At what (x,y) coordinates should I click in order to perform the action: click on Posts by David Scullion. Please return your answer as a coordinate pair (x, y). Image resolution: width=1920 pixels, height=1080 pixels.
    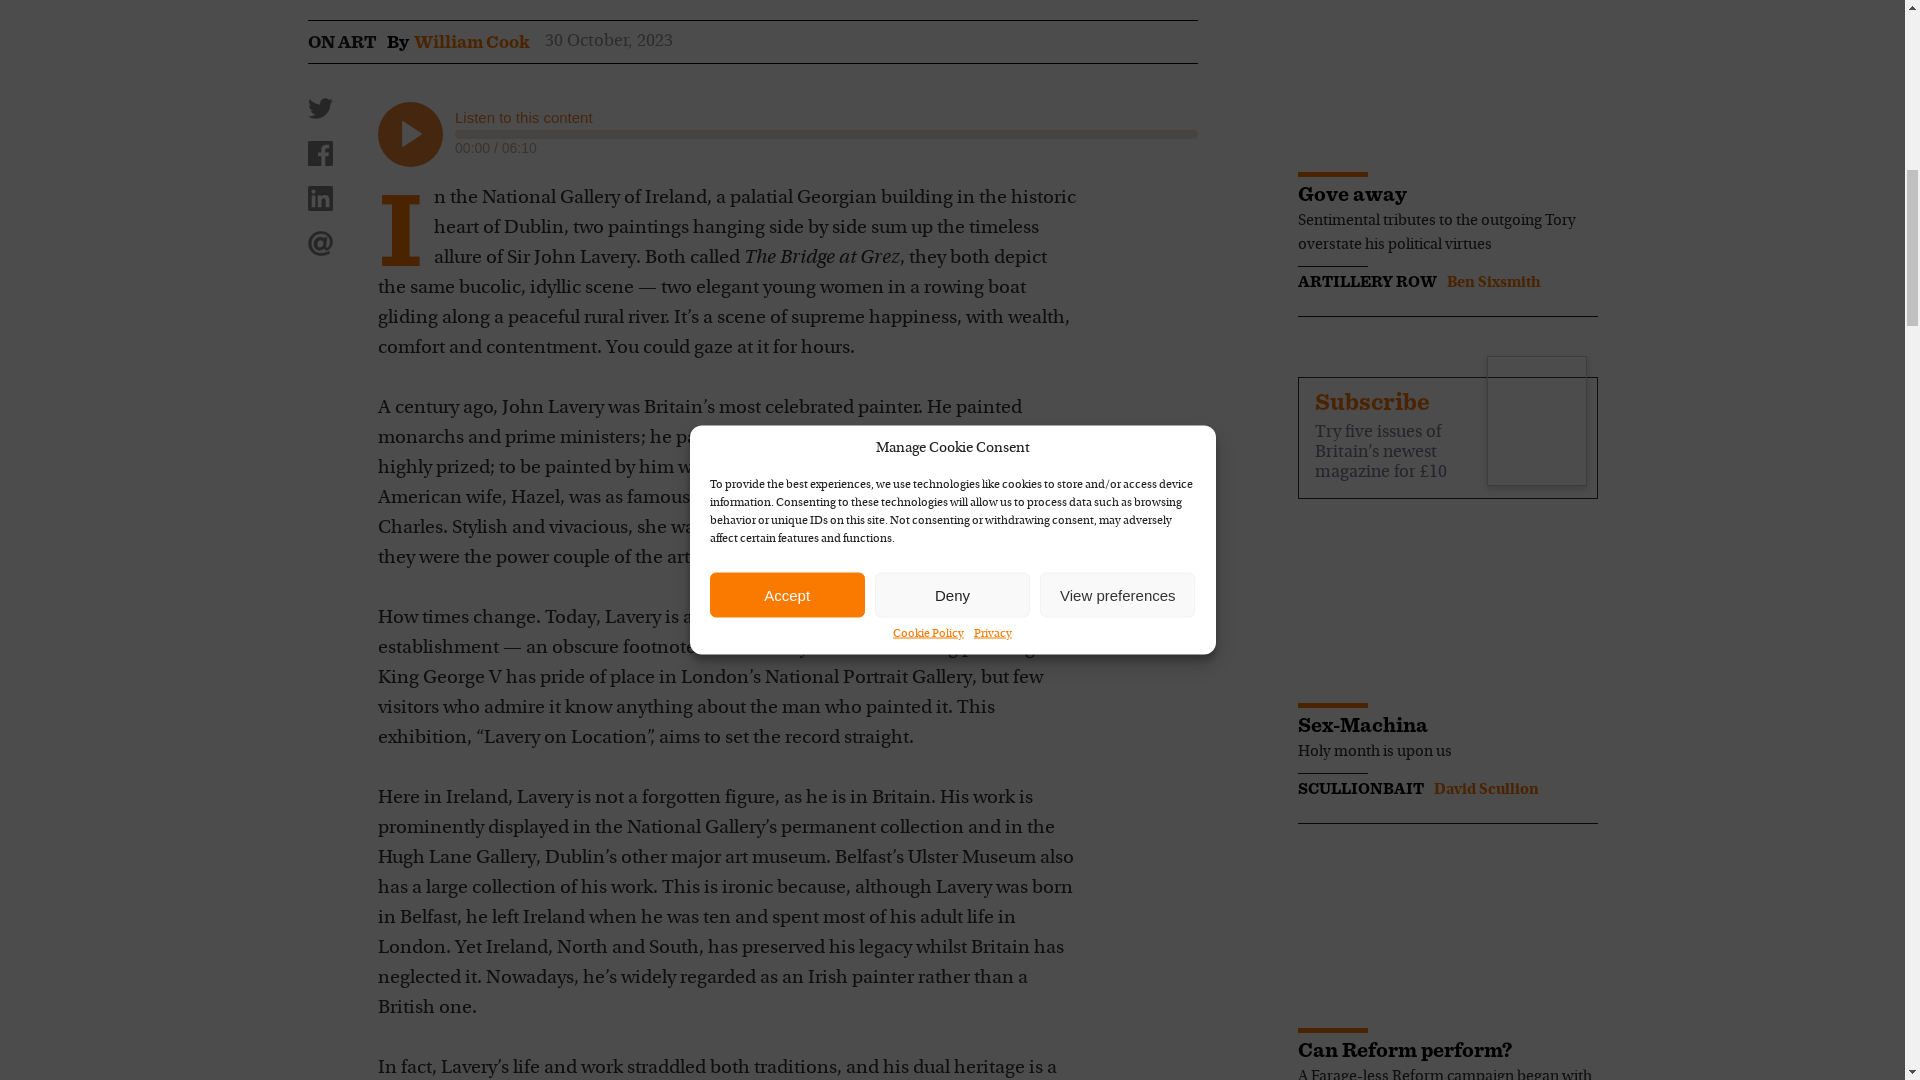
    Looking at the image, I should click on (1486, 790).